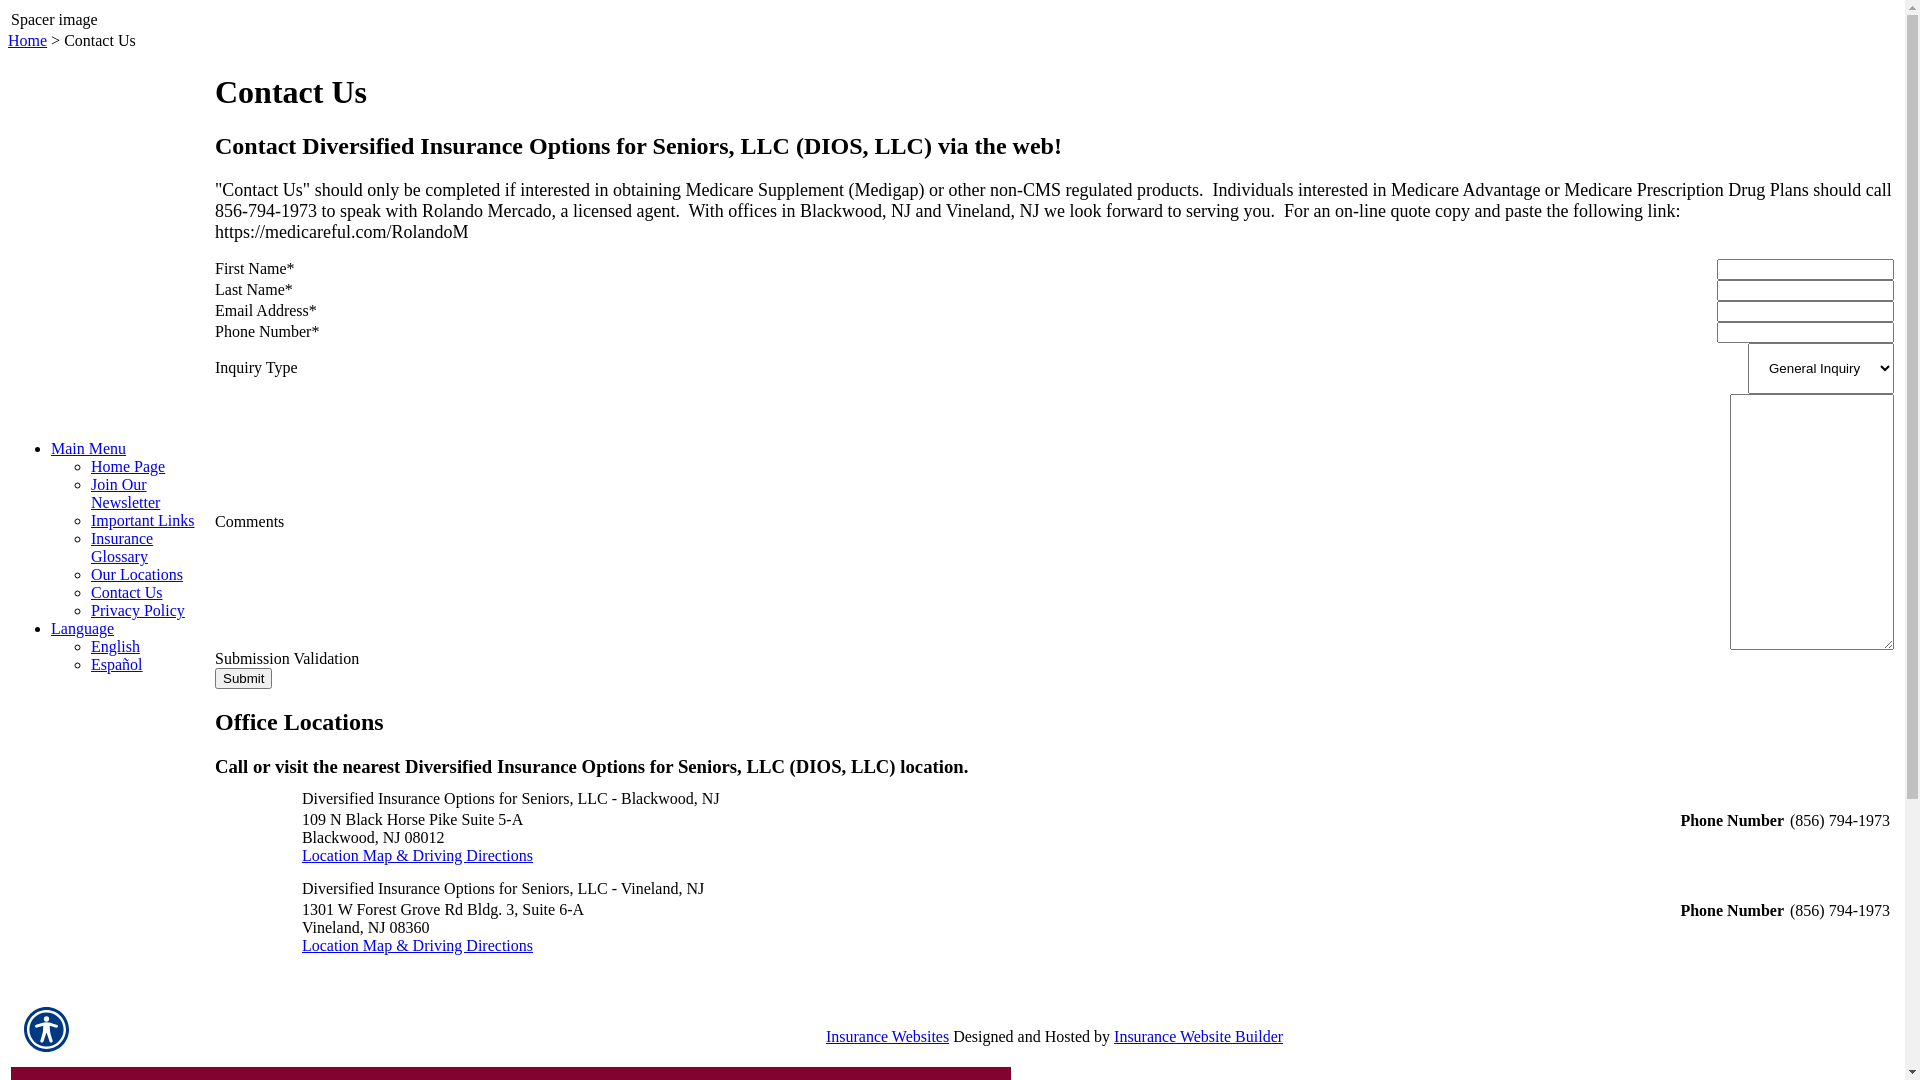 This screenshot has height=1080, width=1920. What do you see at coordinates (138, 610) in the screenshot?
I see `Privacy Policy` at bounding box center [138, 610].